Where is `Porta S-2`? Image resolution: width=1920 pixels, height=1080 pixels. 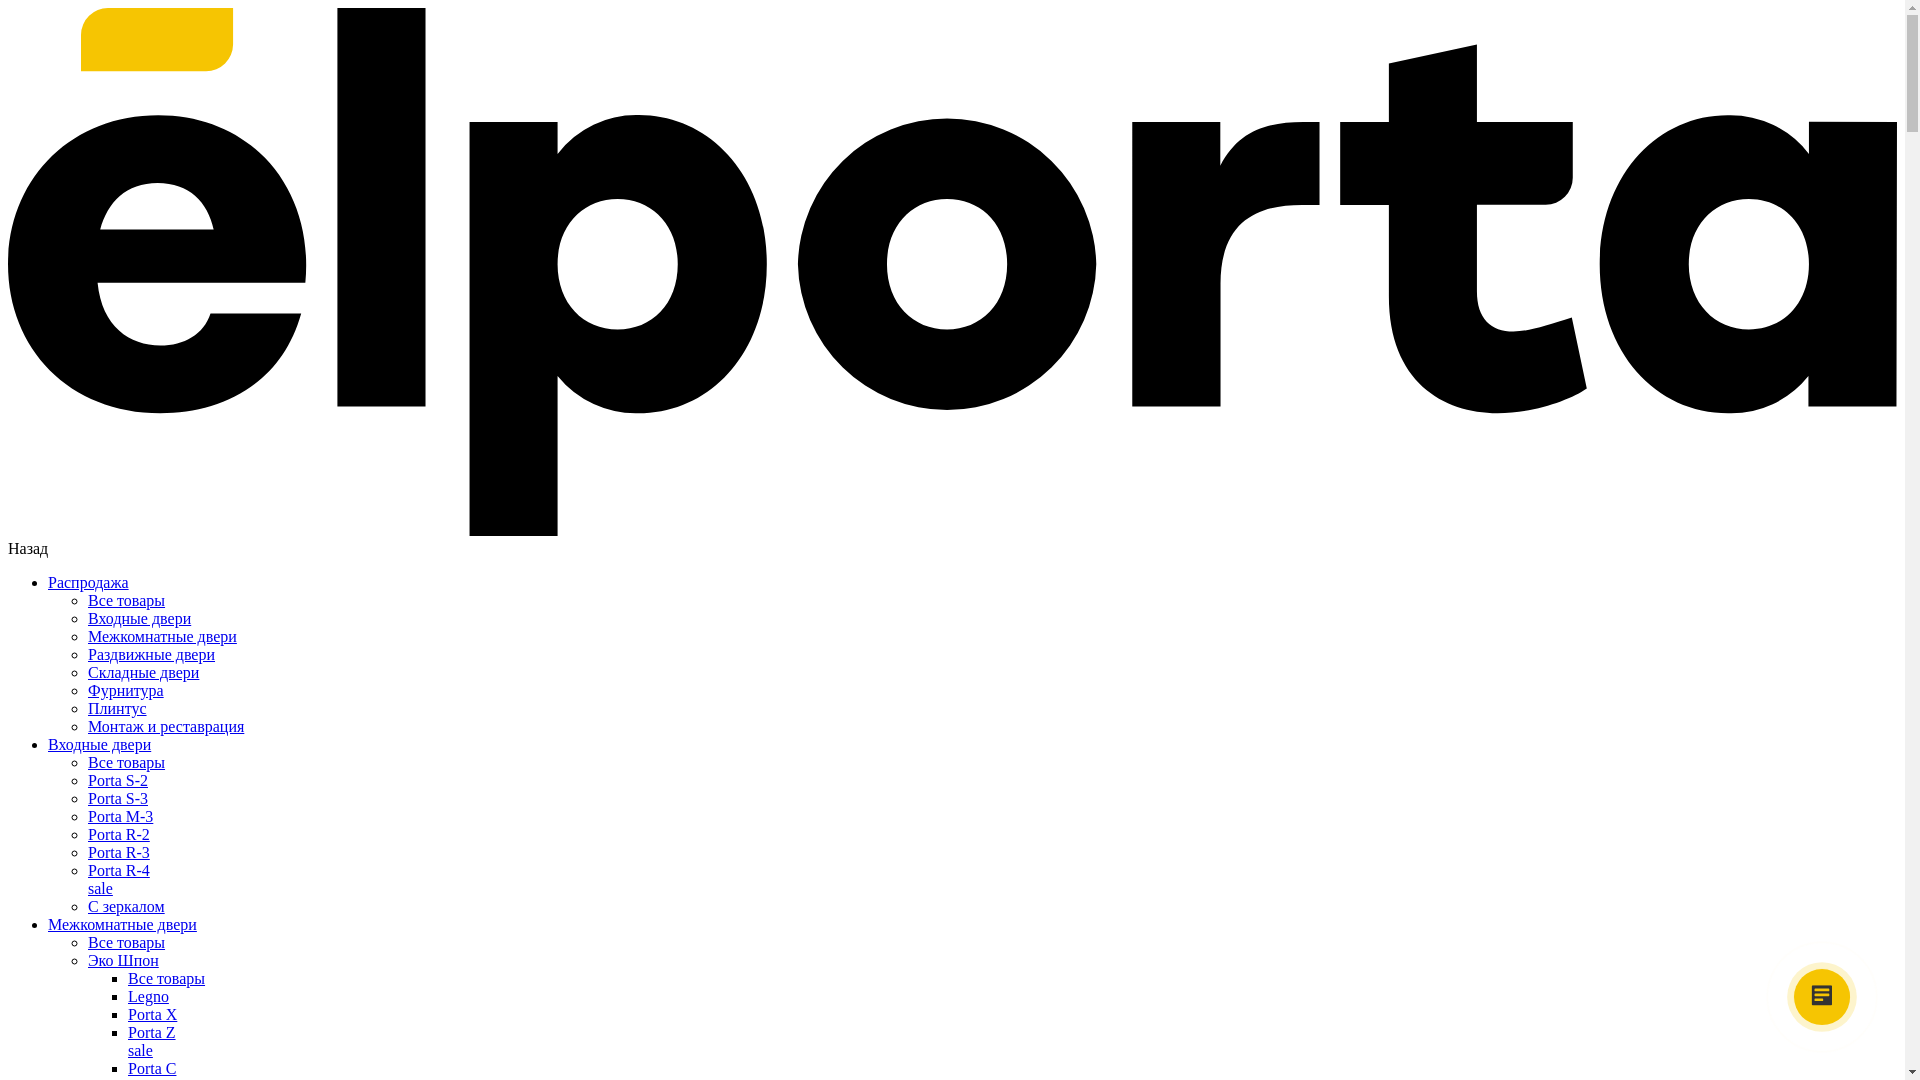 Porta S-2 is located at coordinates (118, 780).